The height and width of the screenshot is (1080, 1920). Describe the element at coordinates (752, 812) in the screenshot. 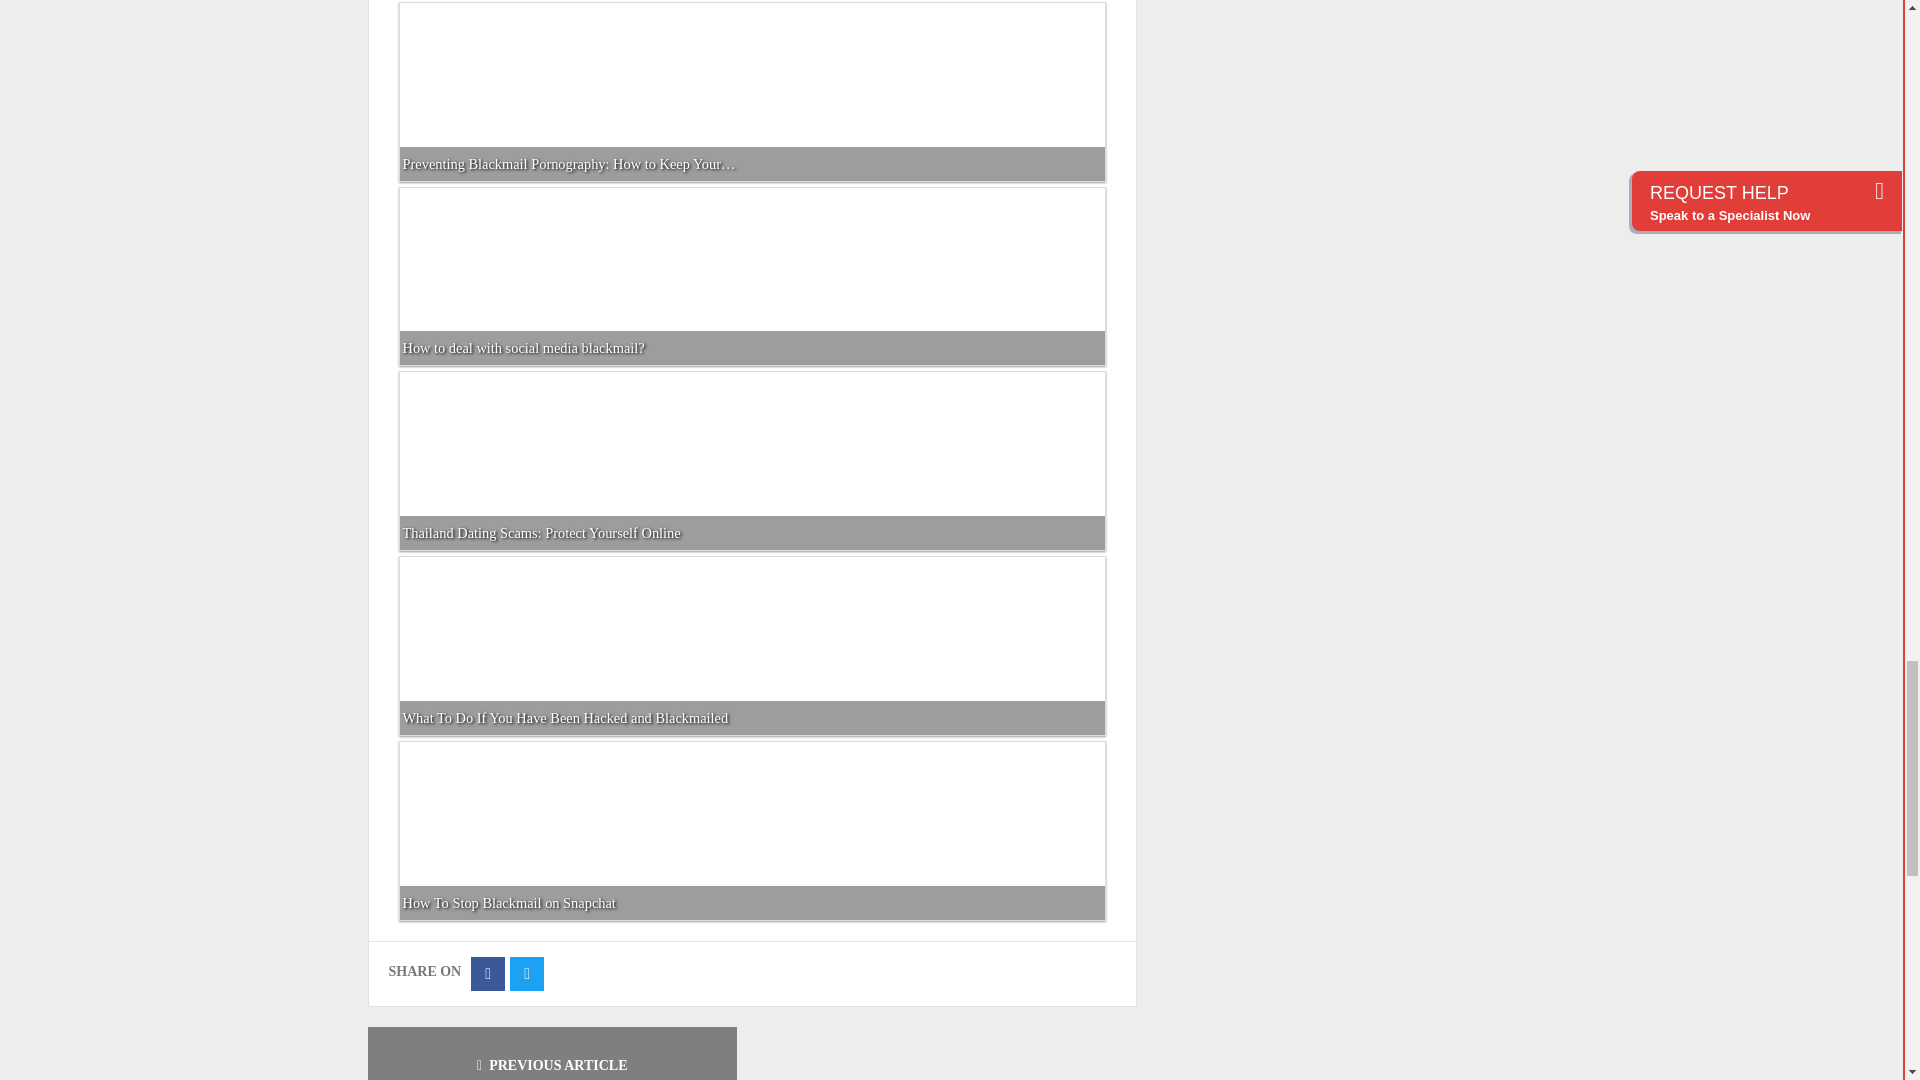

I see `How To Stop Blackmail on Snapchat` at that location.